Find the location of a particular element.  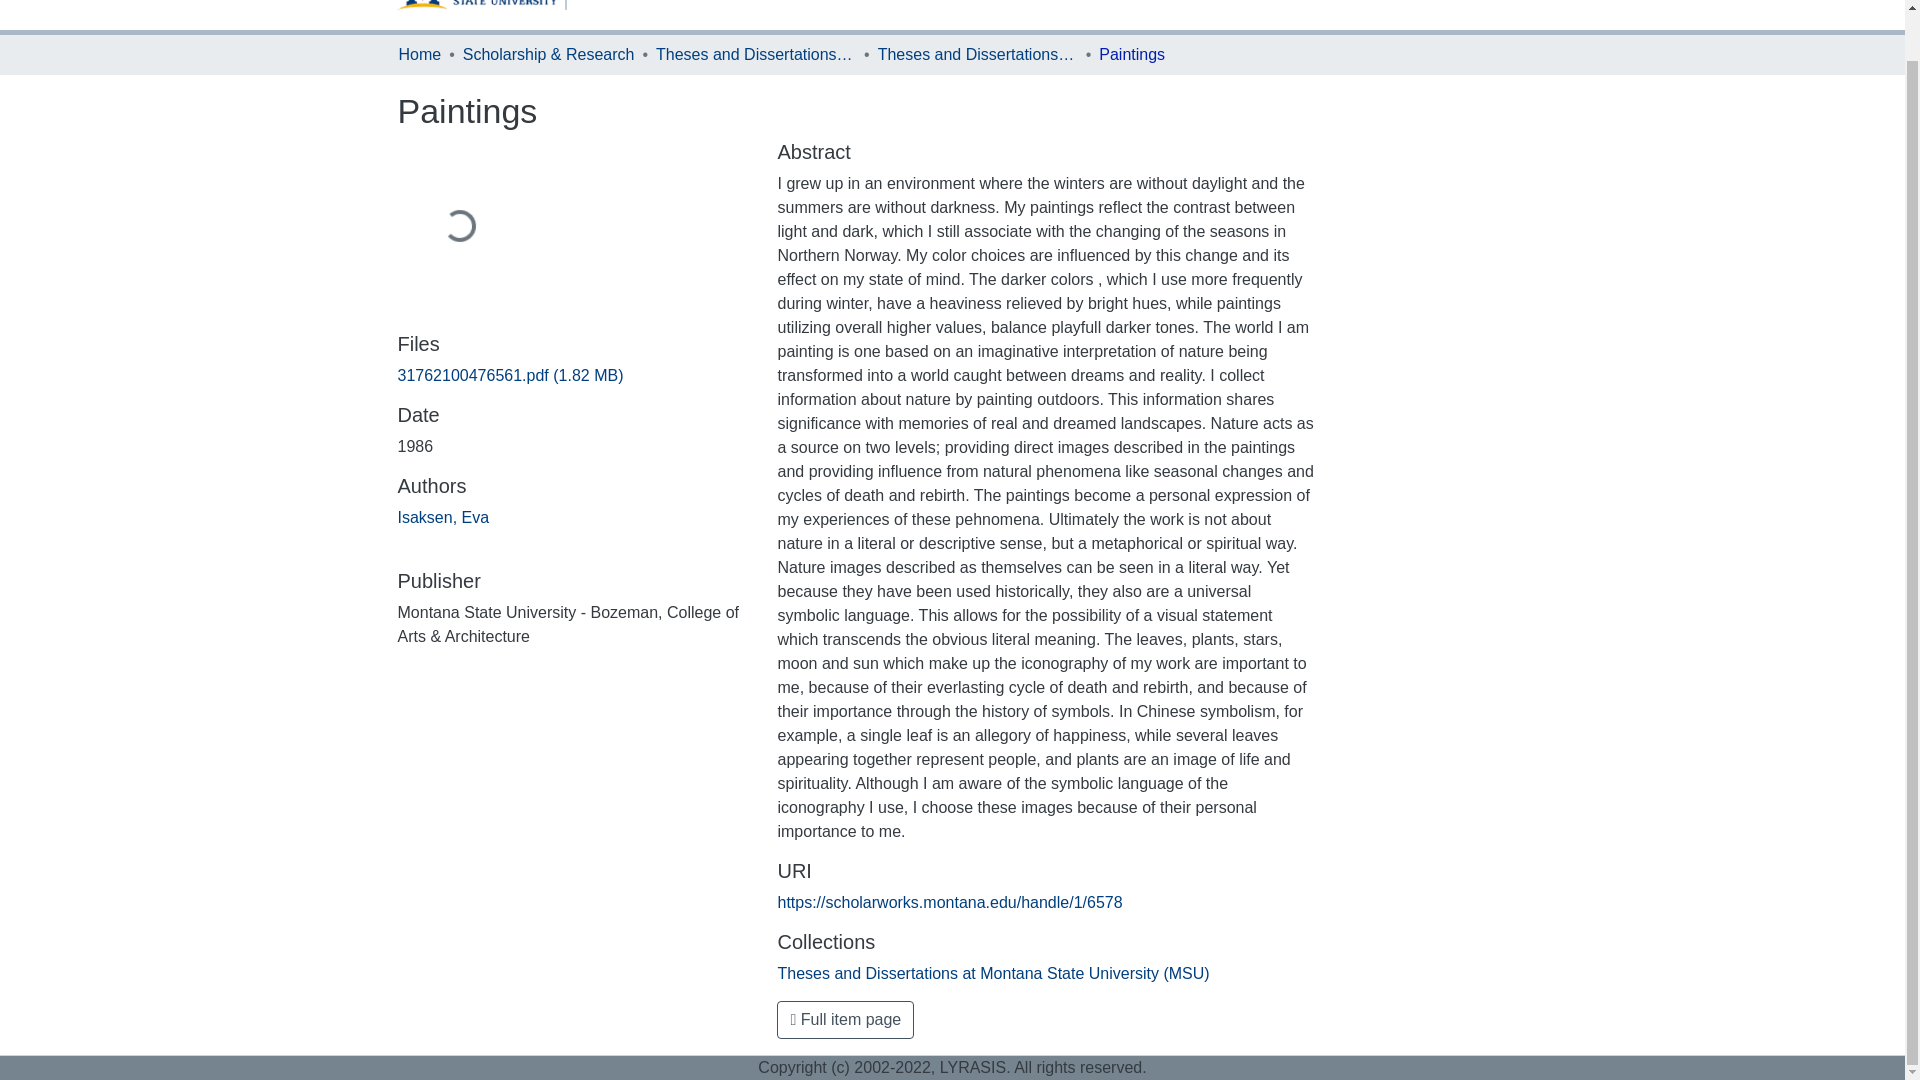

All of DSpace is located at coordinates (918, 15).